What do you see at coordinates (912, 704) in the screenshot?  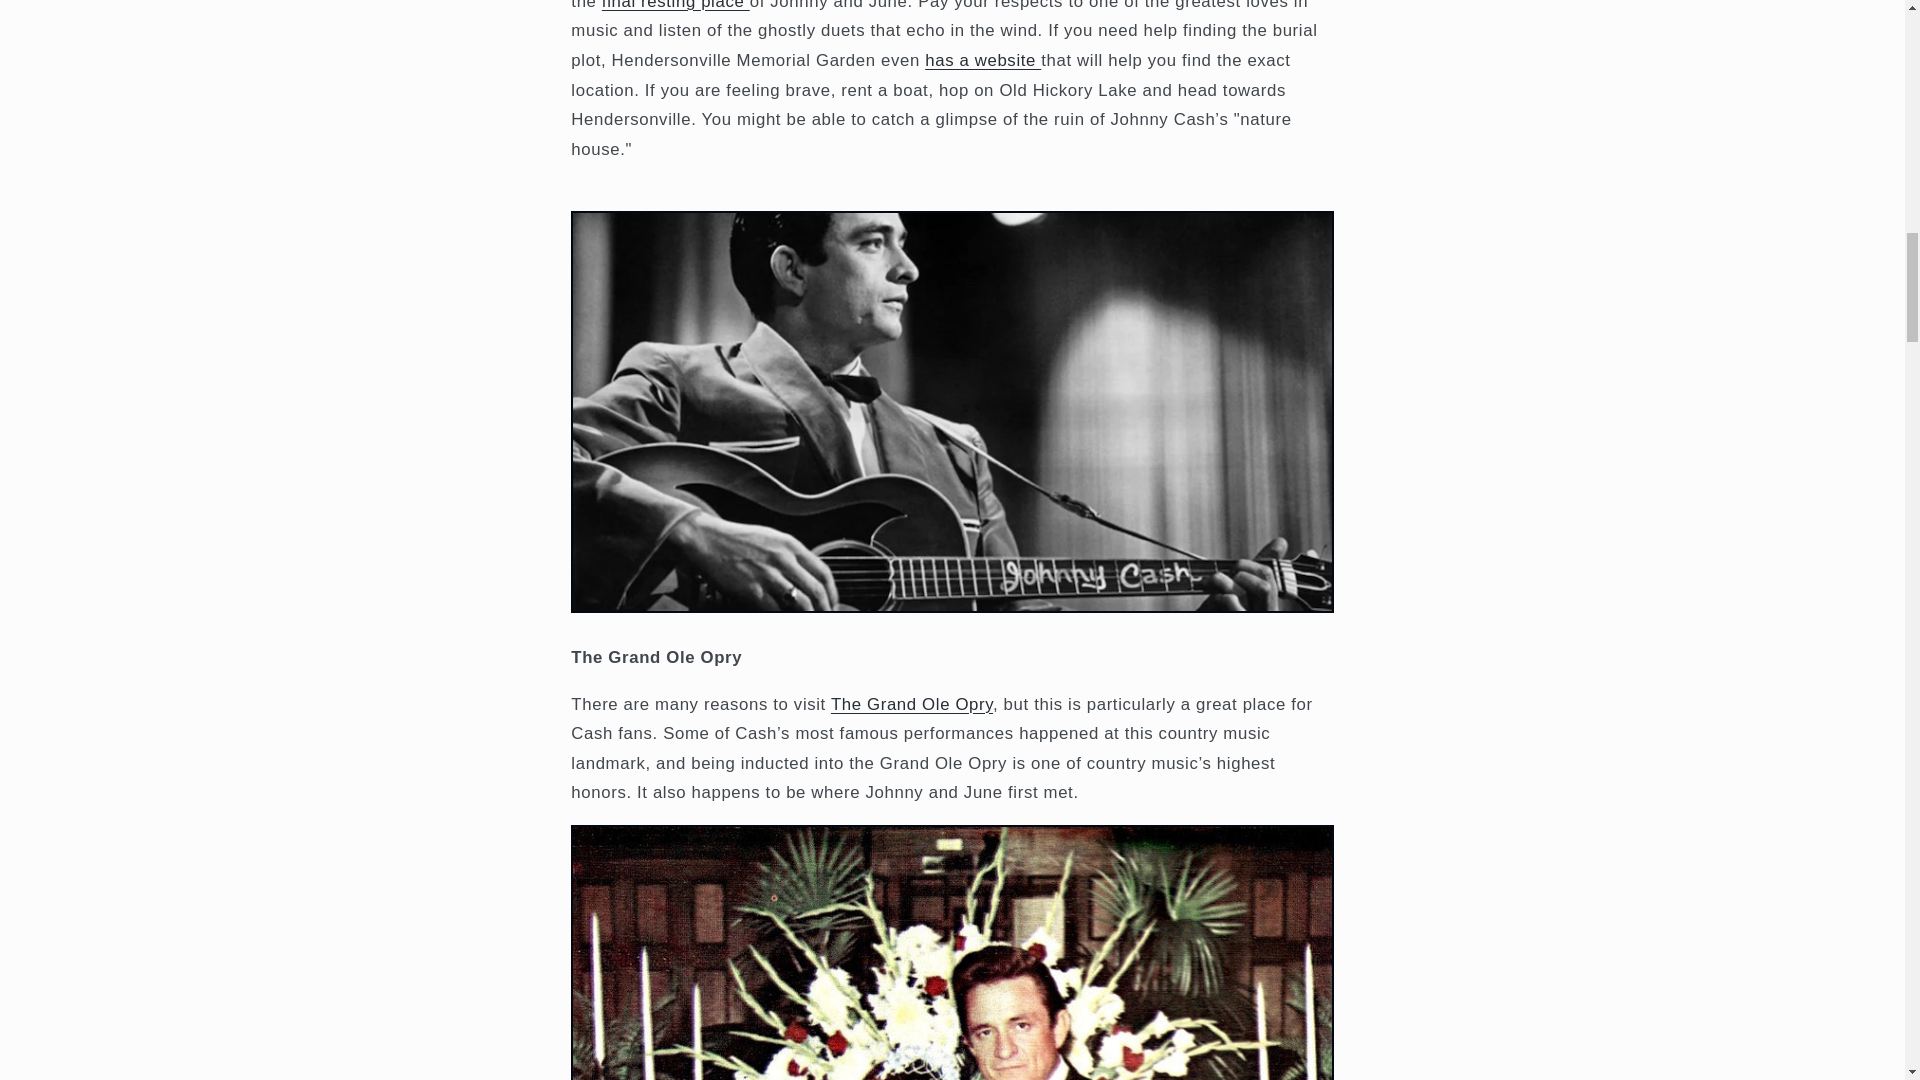 I see `The Grand Ole Opry` at bounding box center [912, 704].